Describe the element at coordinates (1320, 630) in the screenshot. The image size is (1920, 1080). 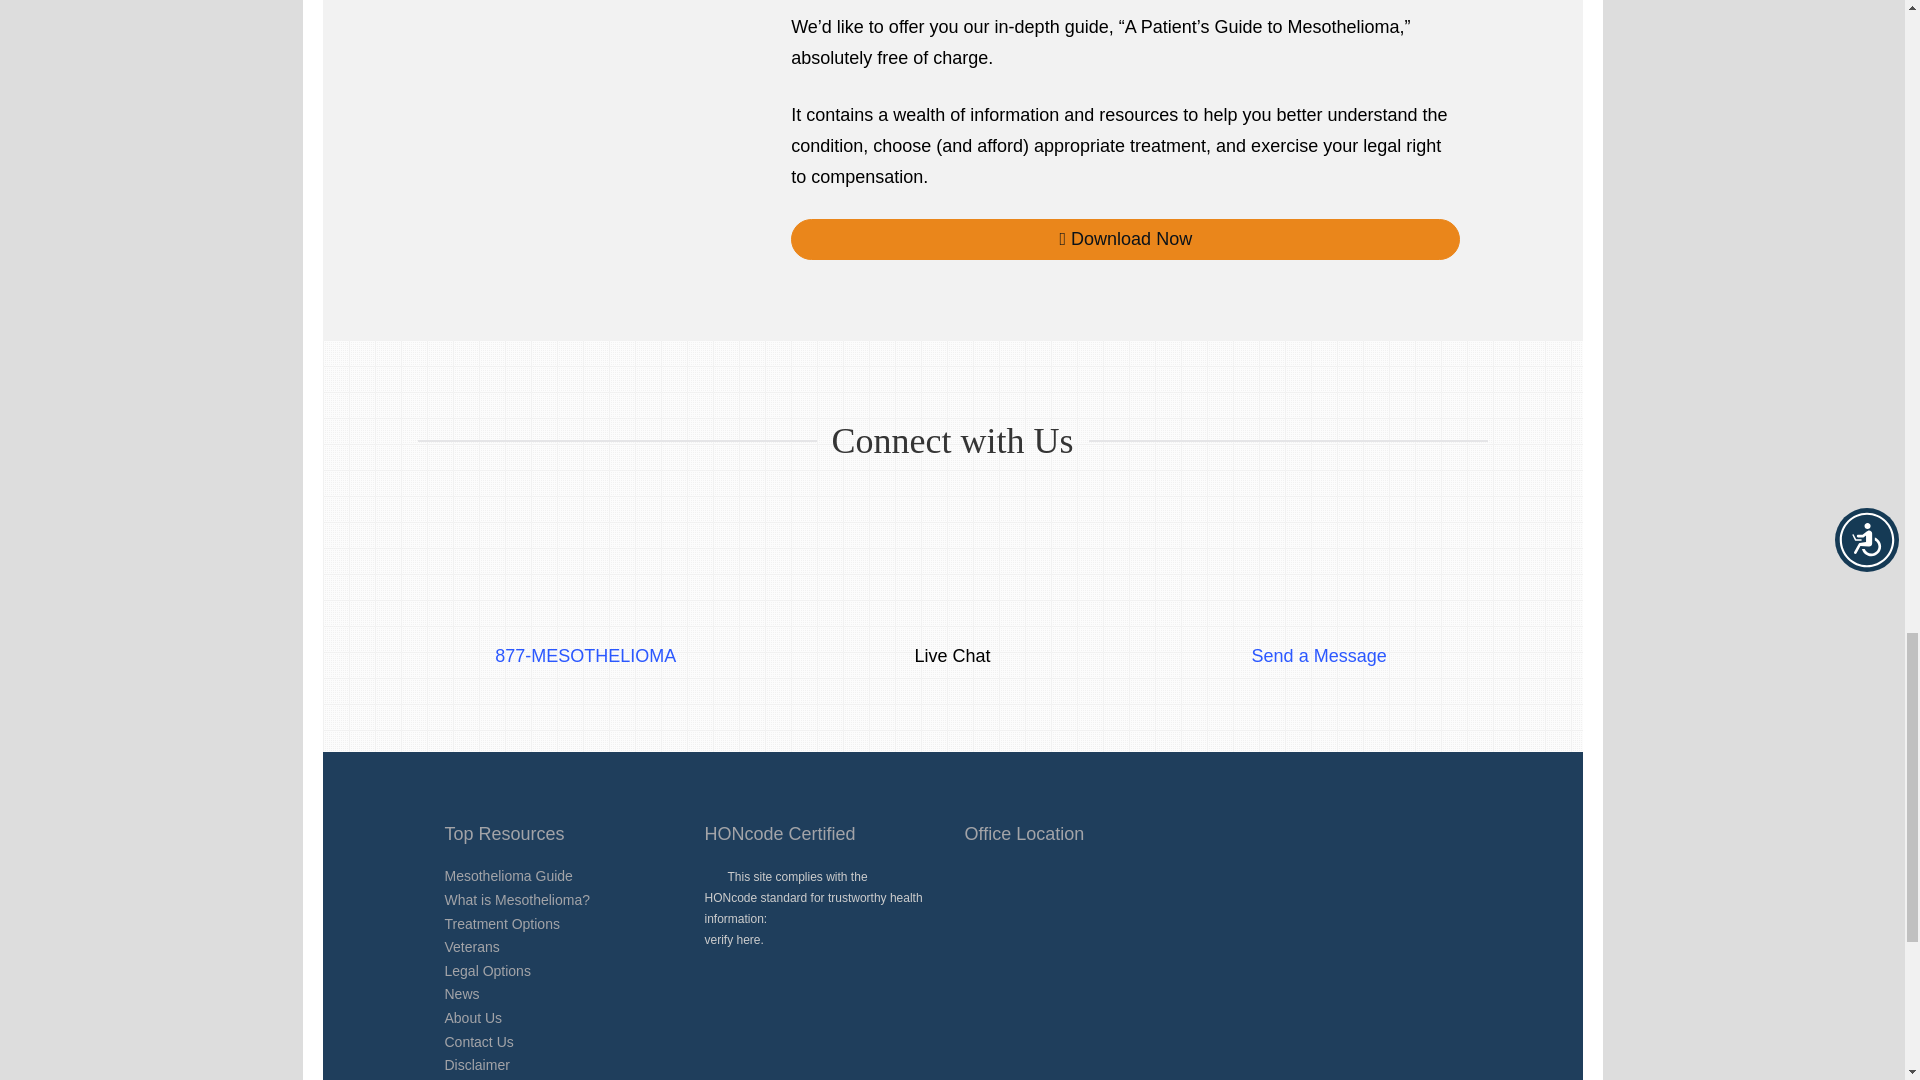
I see `Send a Message` at that location.